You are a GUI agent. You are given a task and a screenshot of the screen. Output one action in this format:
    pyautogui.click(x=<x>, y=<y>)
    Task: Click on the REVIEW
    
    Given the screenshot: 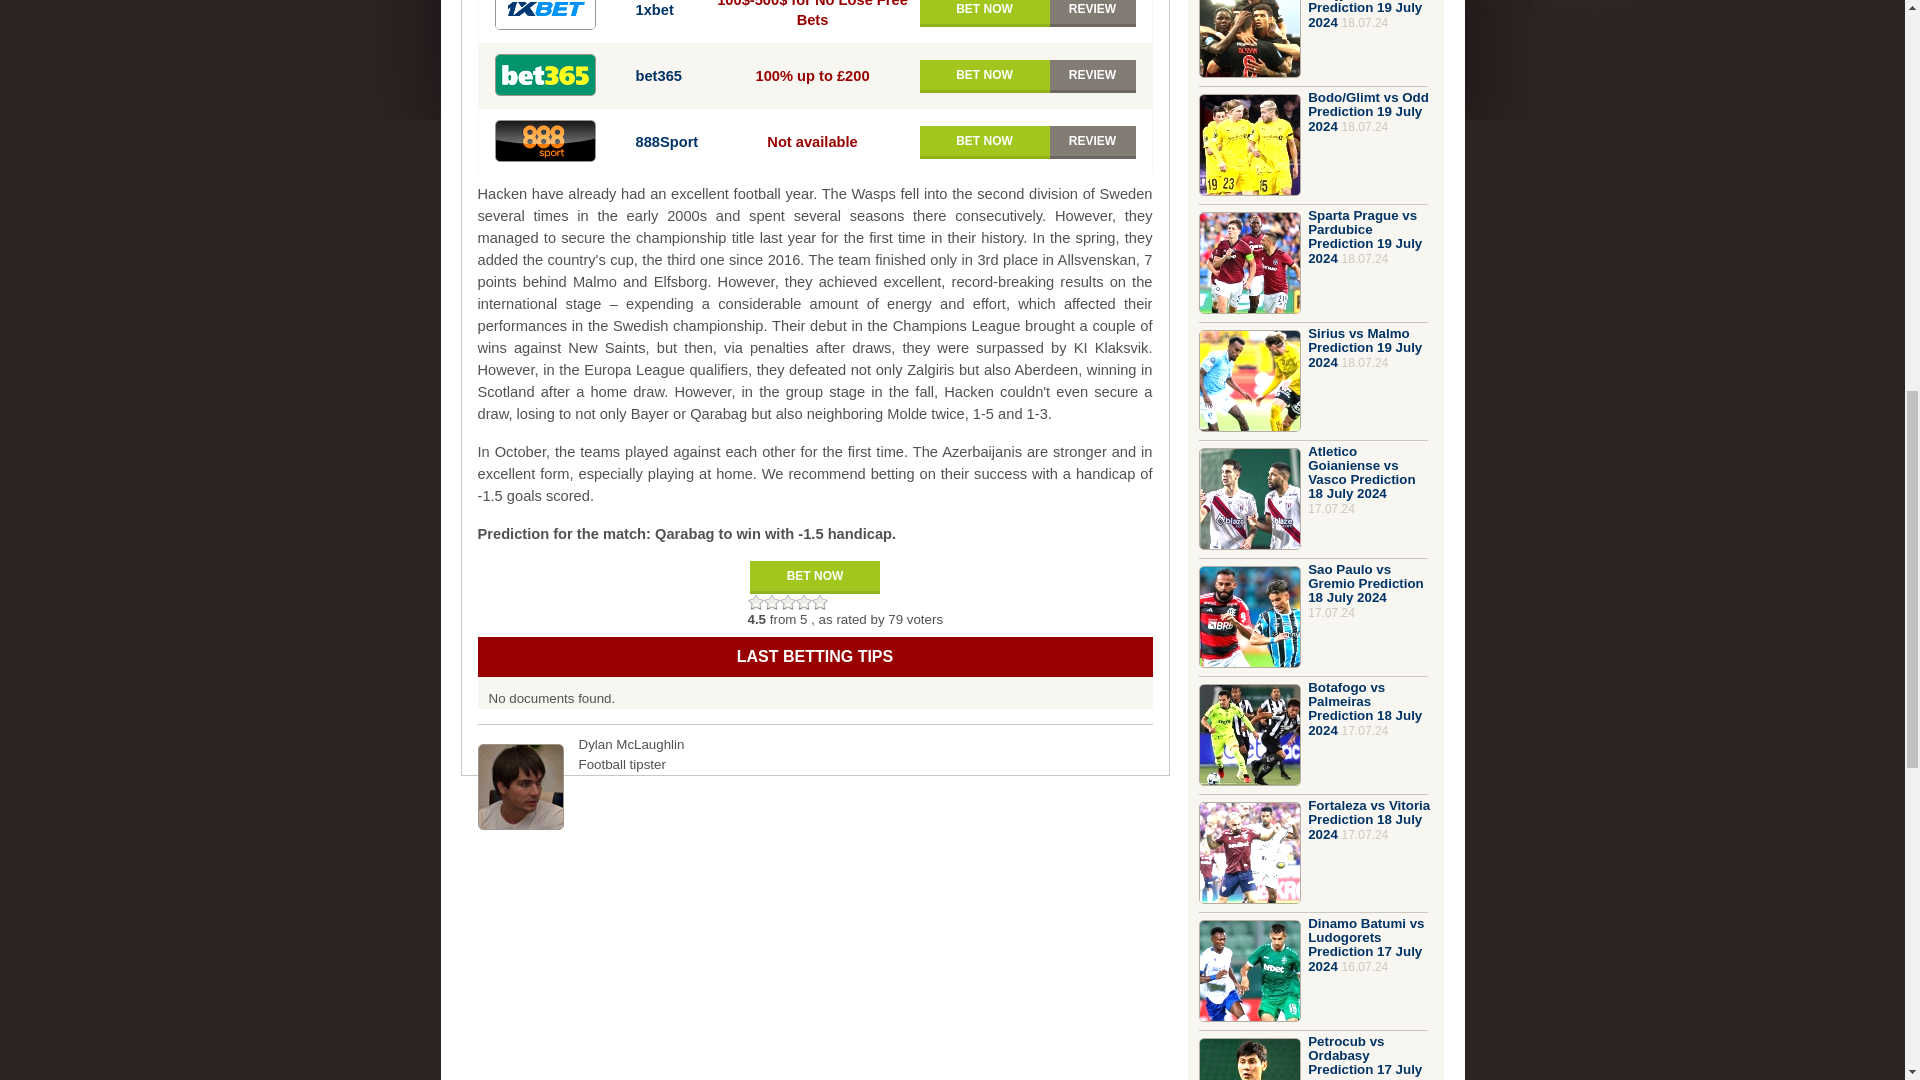 What is the action you would take?
    pyautogui.click(x=1093, y=76)
    